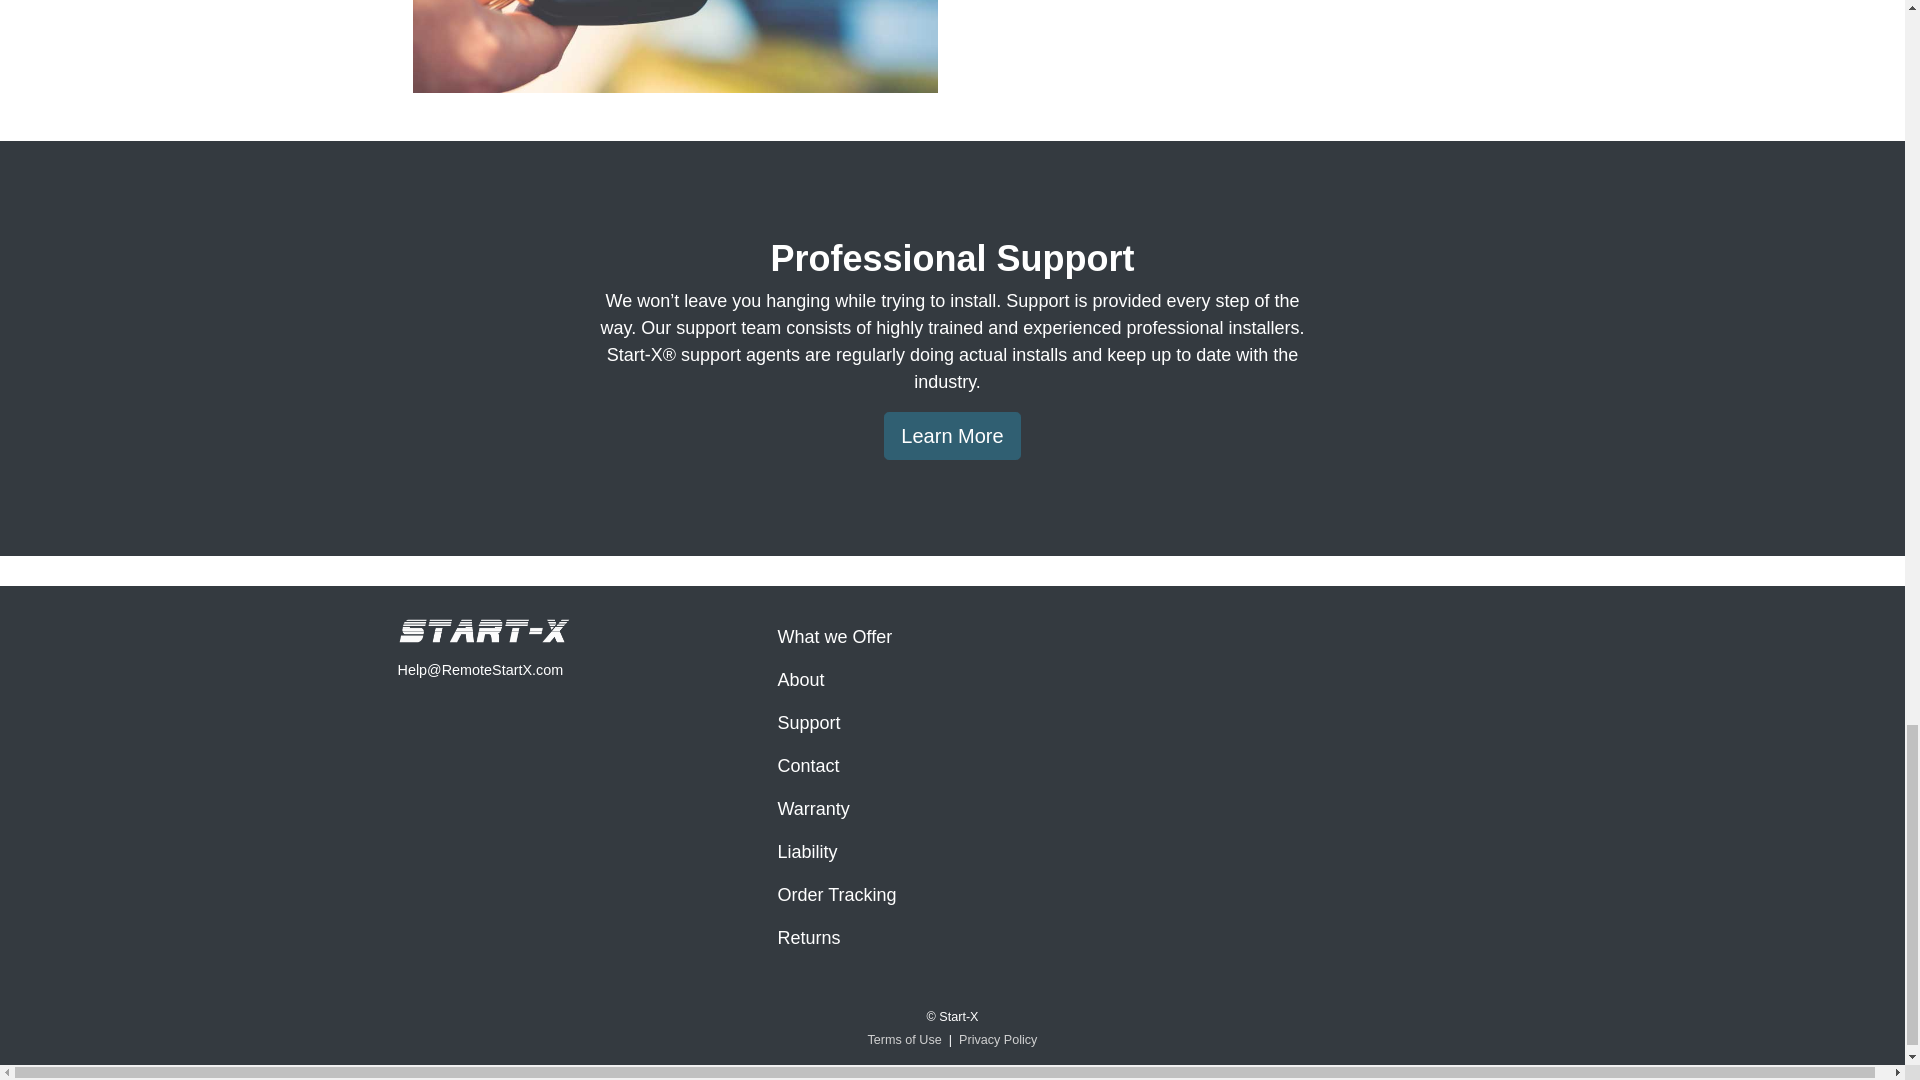 The image size is (1920, 1080). I want to click on Contact, so click(952, 766).